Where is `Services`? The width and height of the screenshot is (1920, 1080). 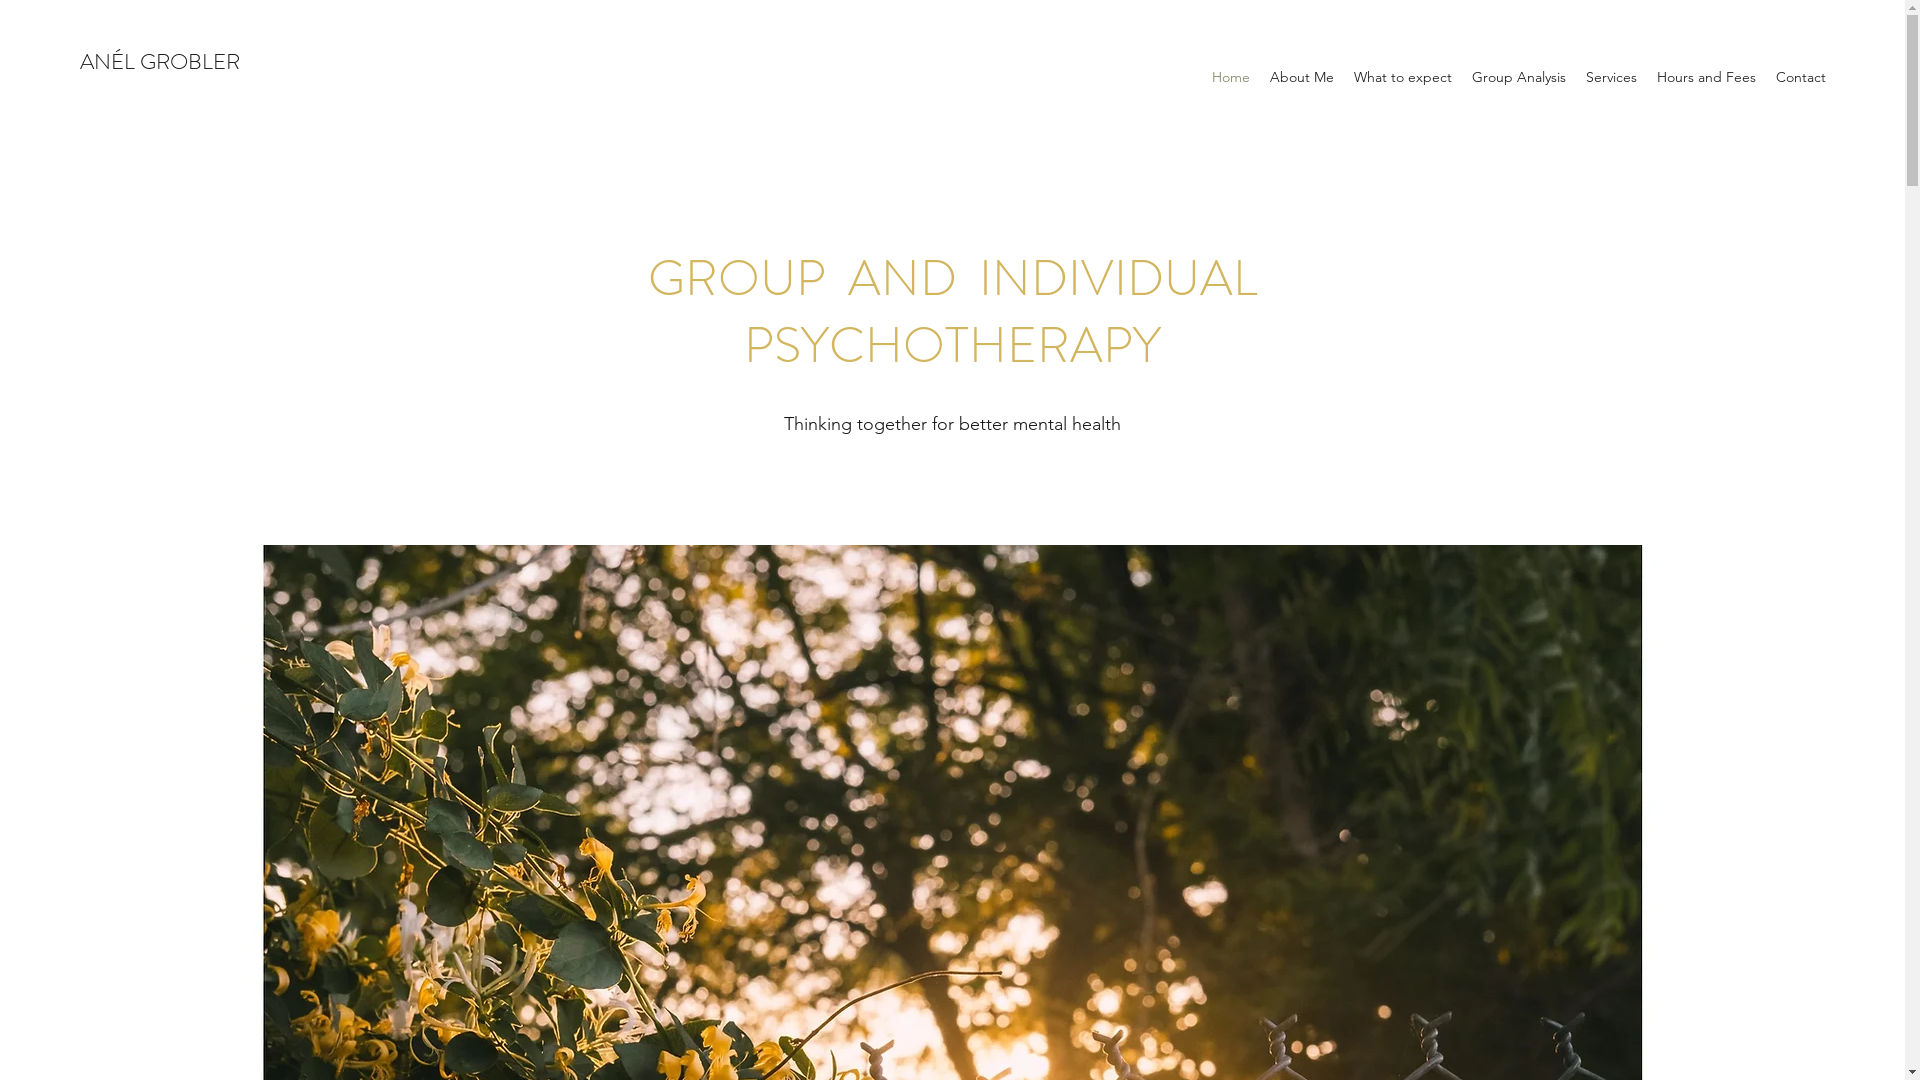 Services is located at coordinates (1612, 77).